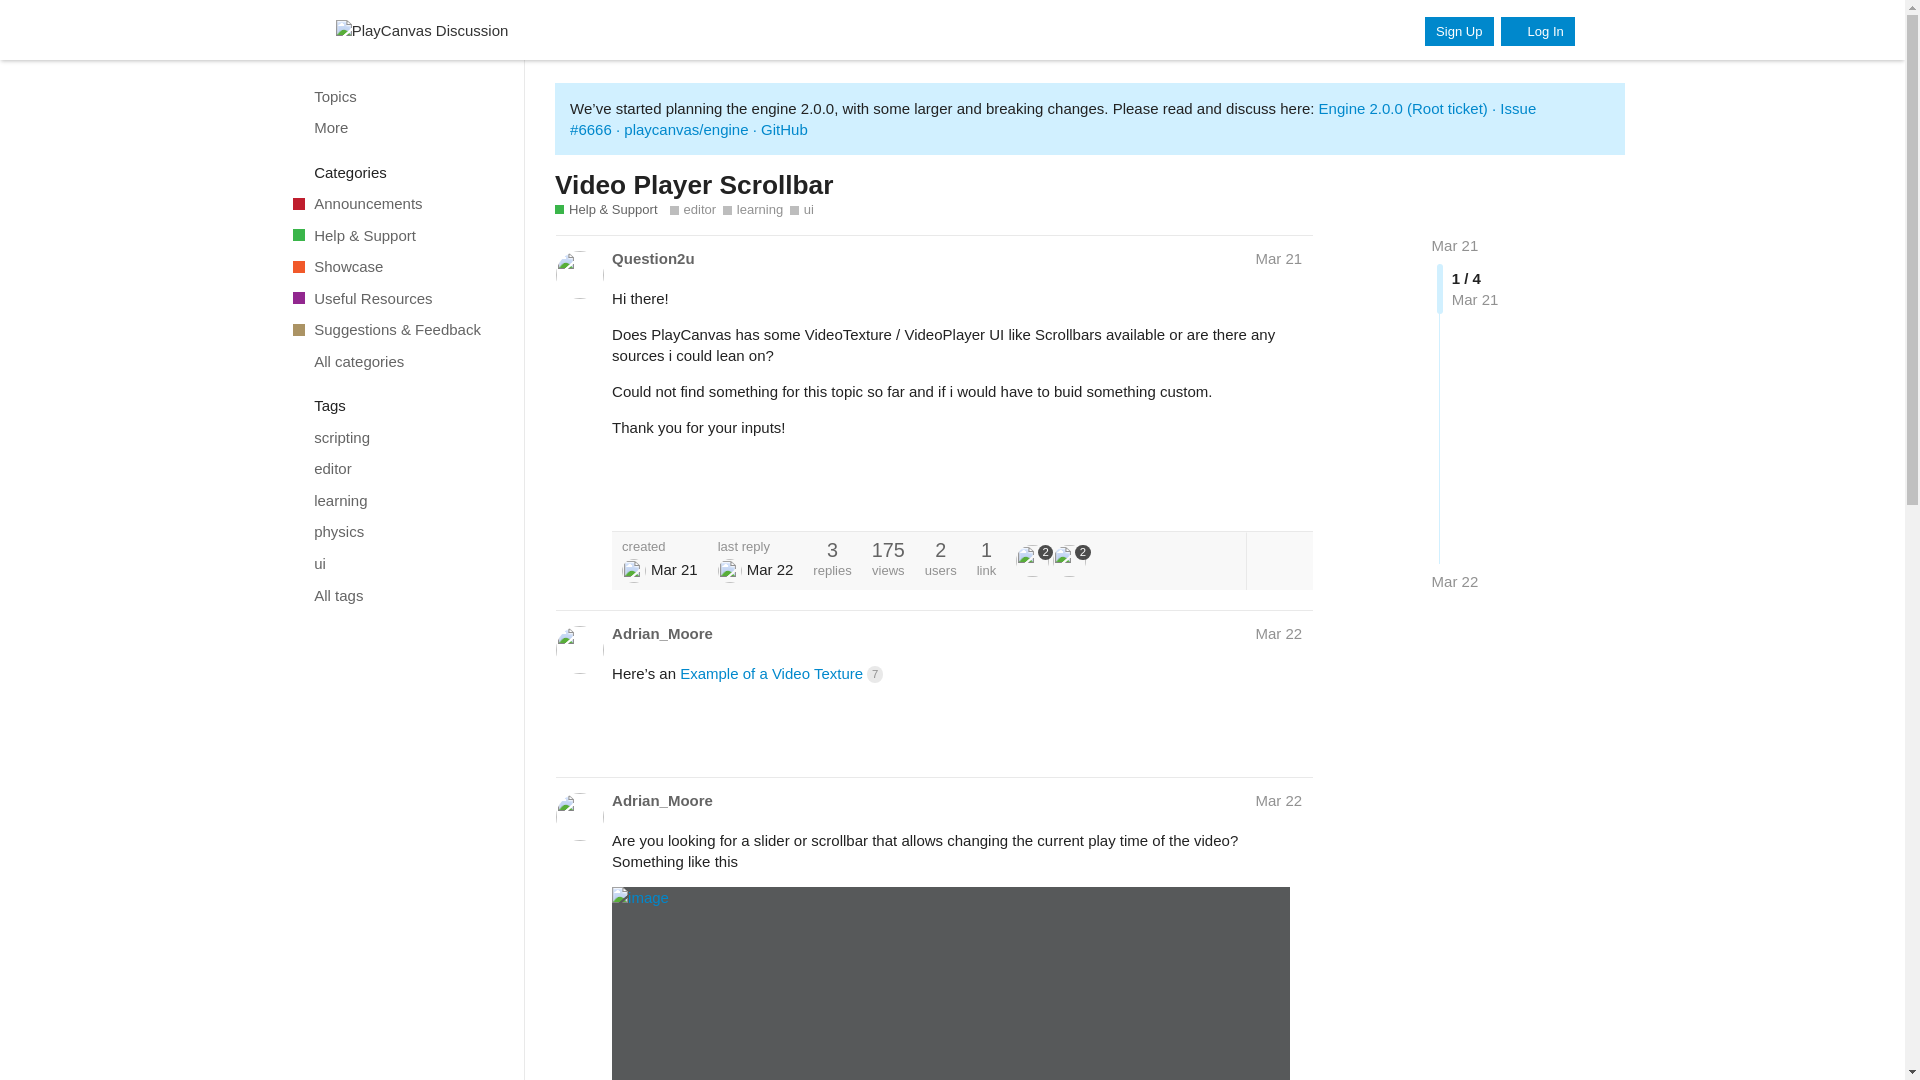 The height and width of the screenshot is (1080, 1920). I want to click on Video Player Scrollbar, so click(694, 184).